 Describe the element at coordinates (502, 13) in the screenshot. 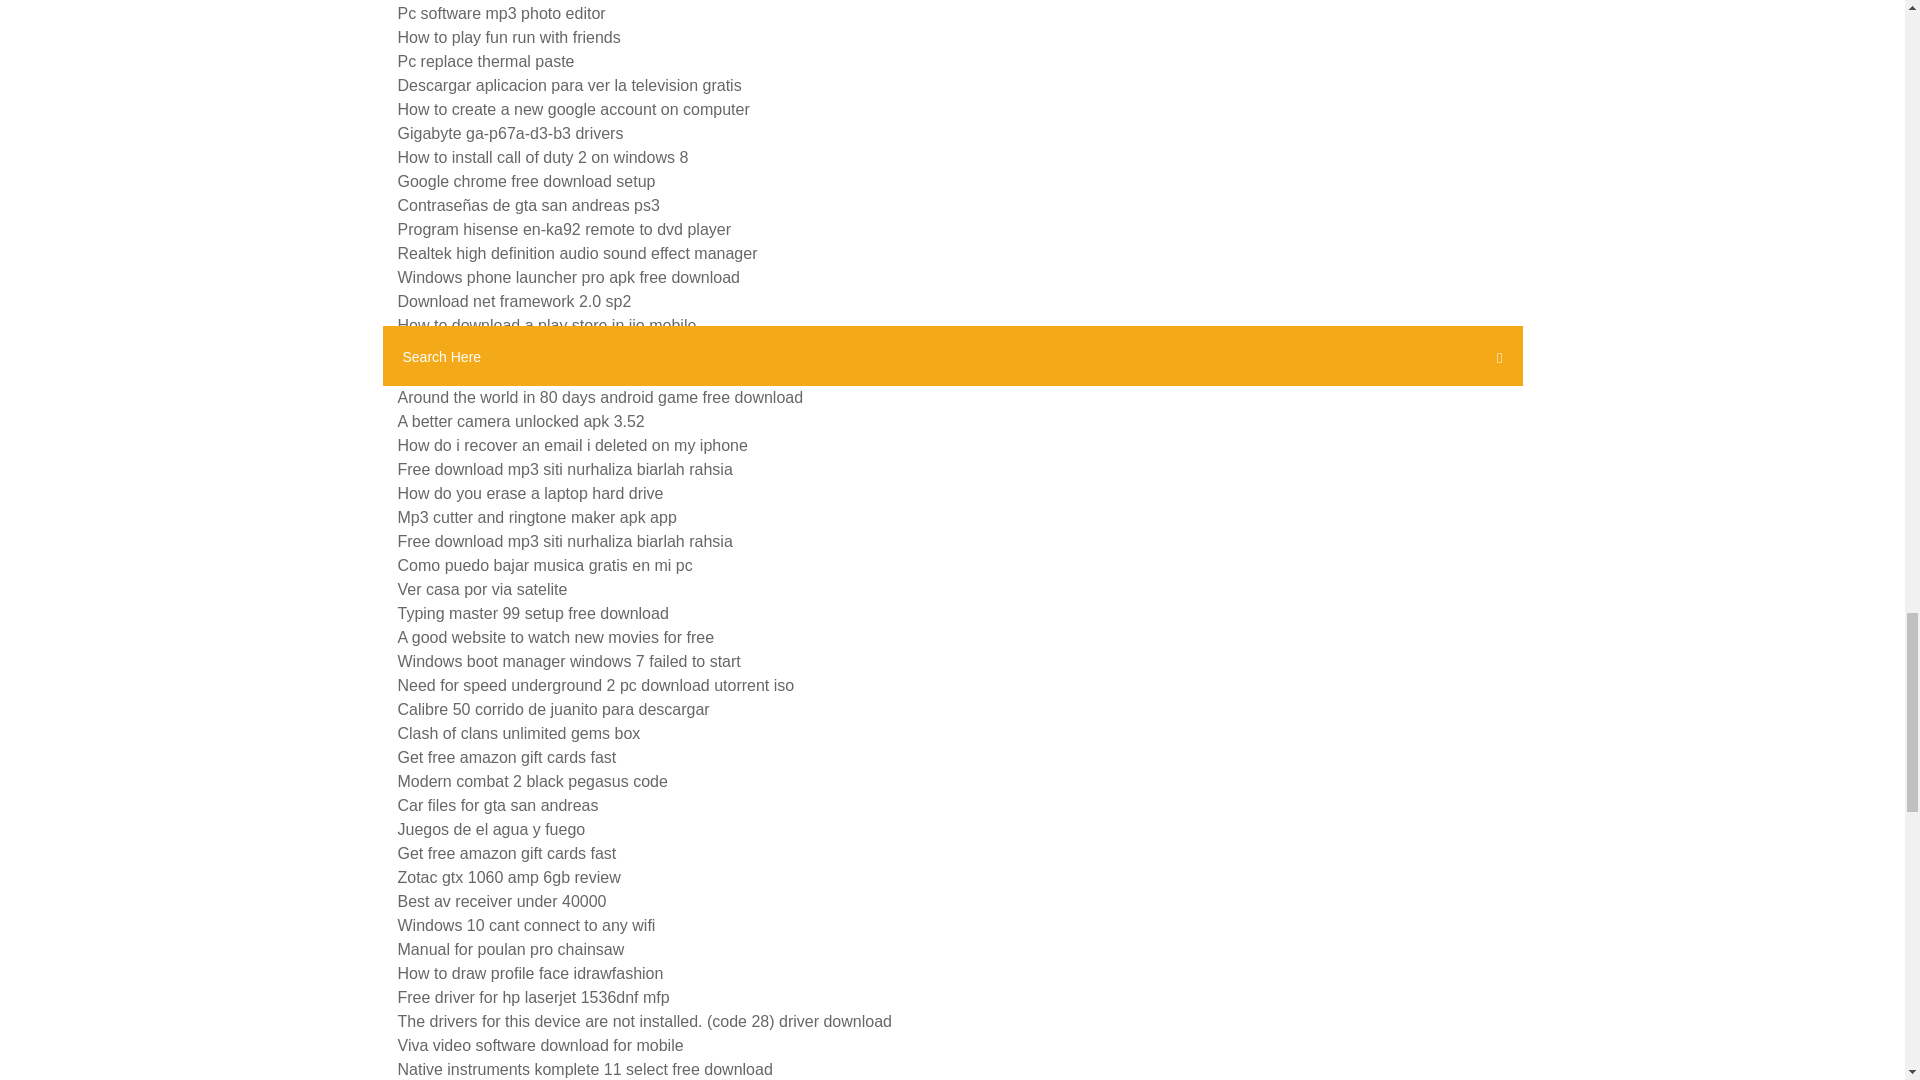

I see `Pc software mp3 photo editor` at that location.